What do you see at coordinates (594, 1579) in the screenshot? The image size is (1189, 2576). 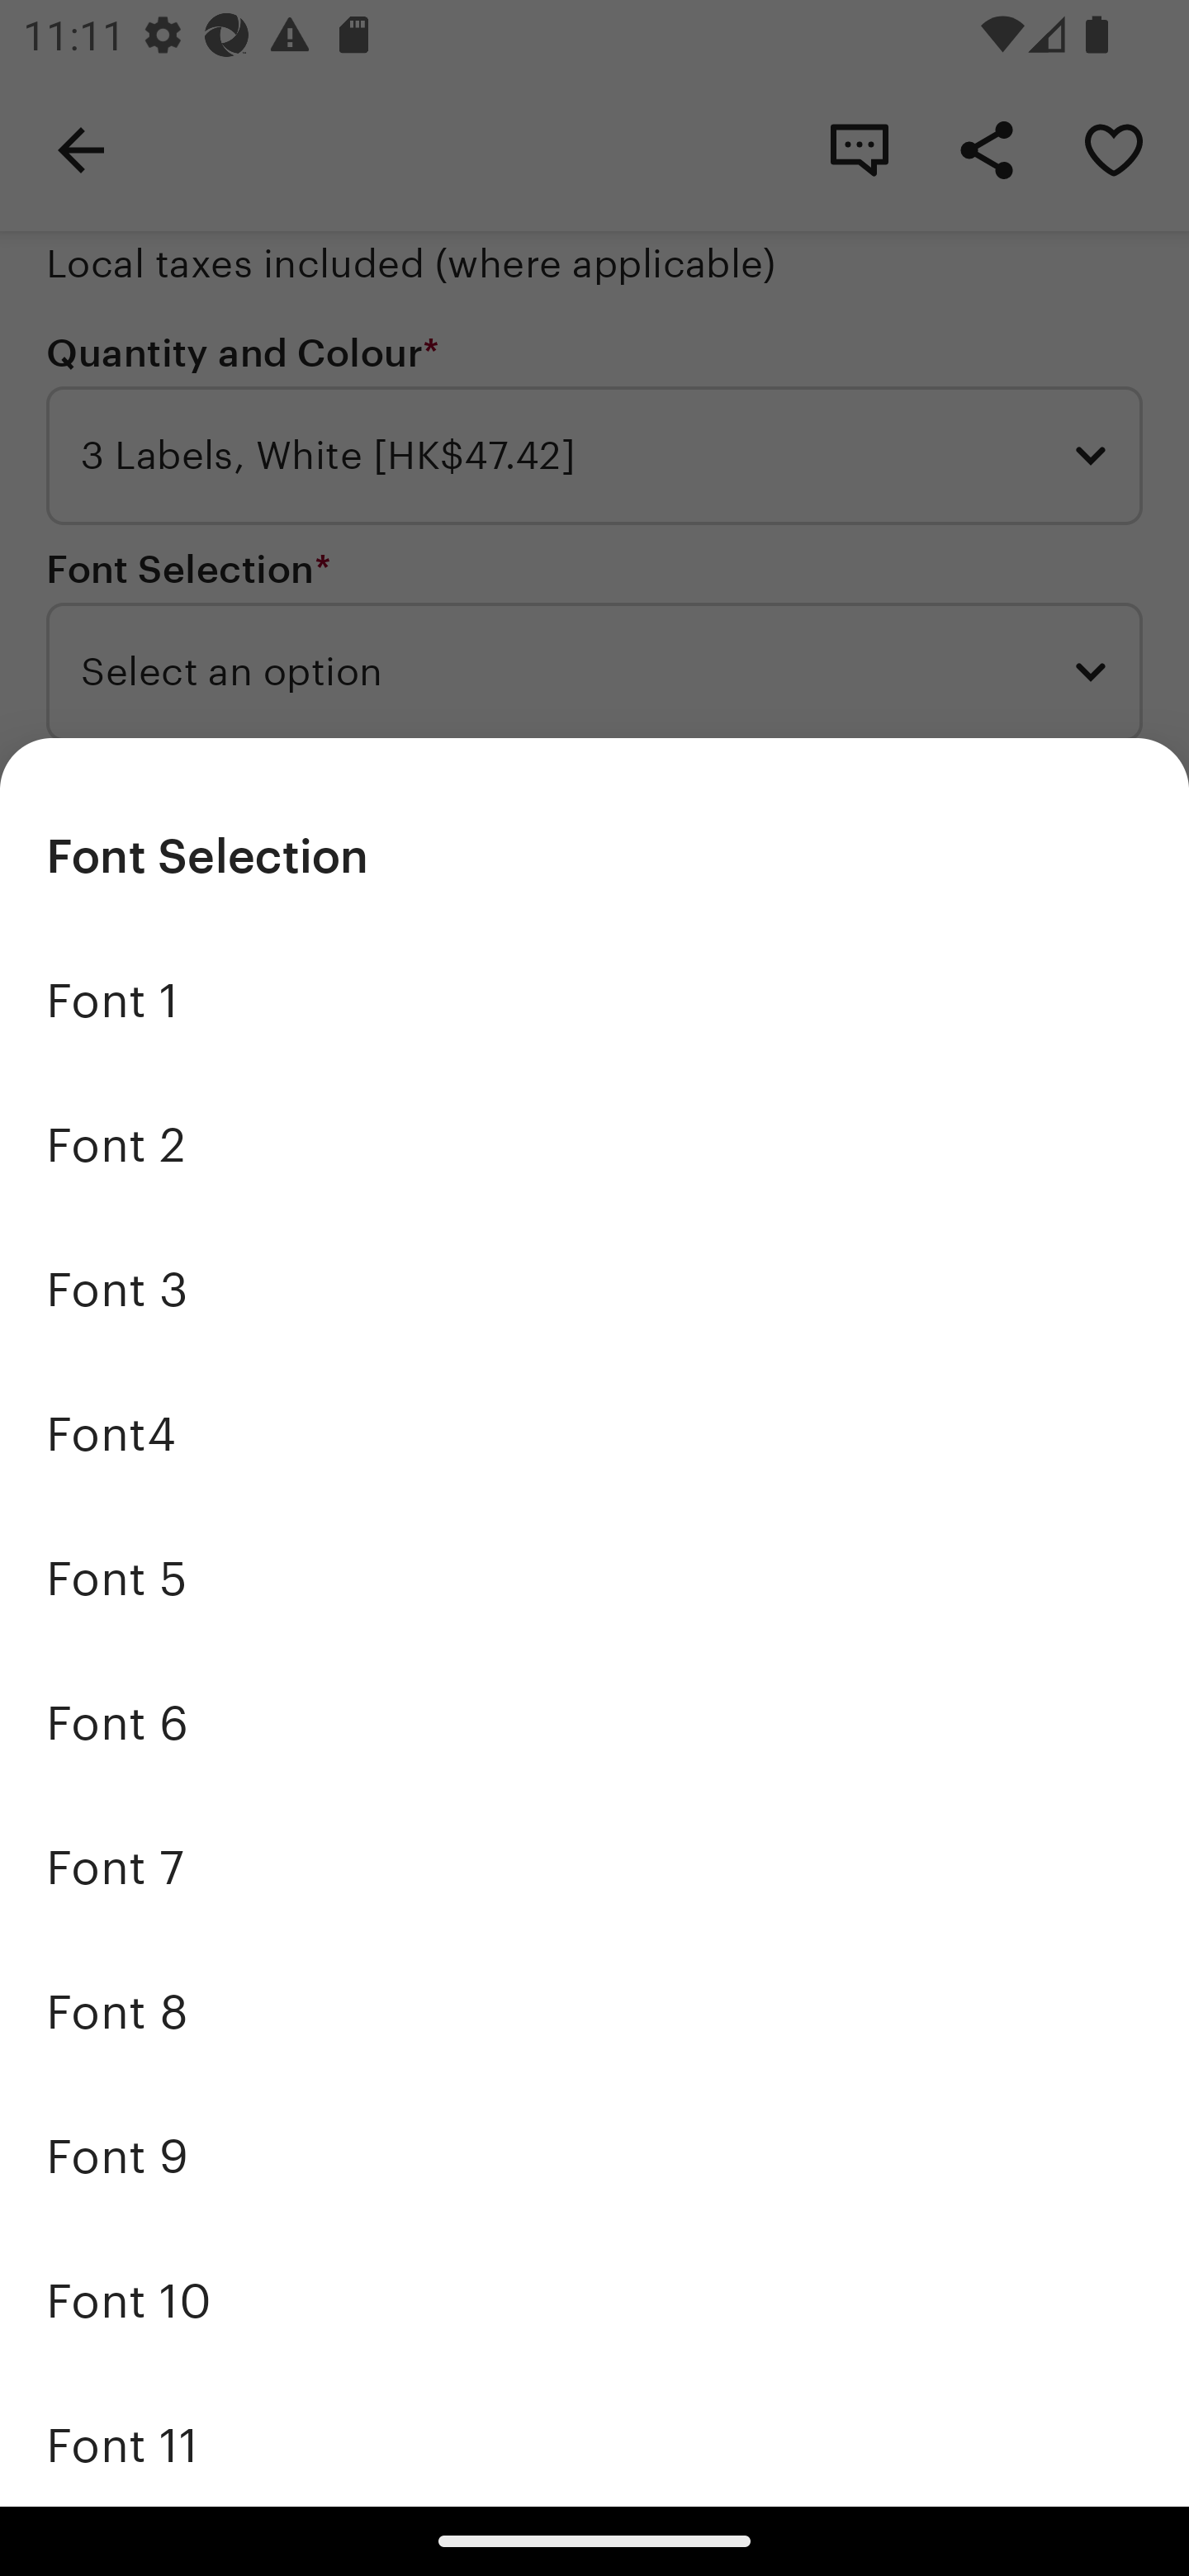 I see `Font 5` at bounding box center [594, 1579].